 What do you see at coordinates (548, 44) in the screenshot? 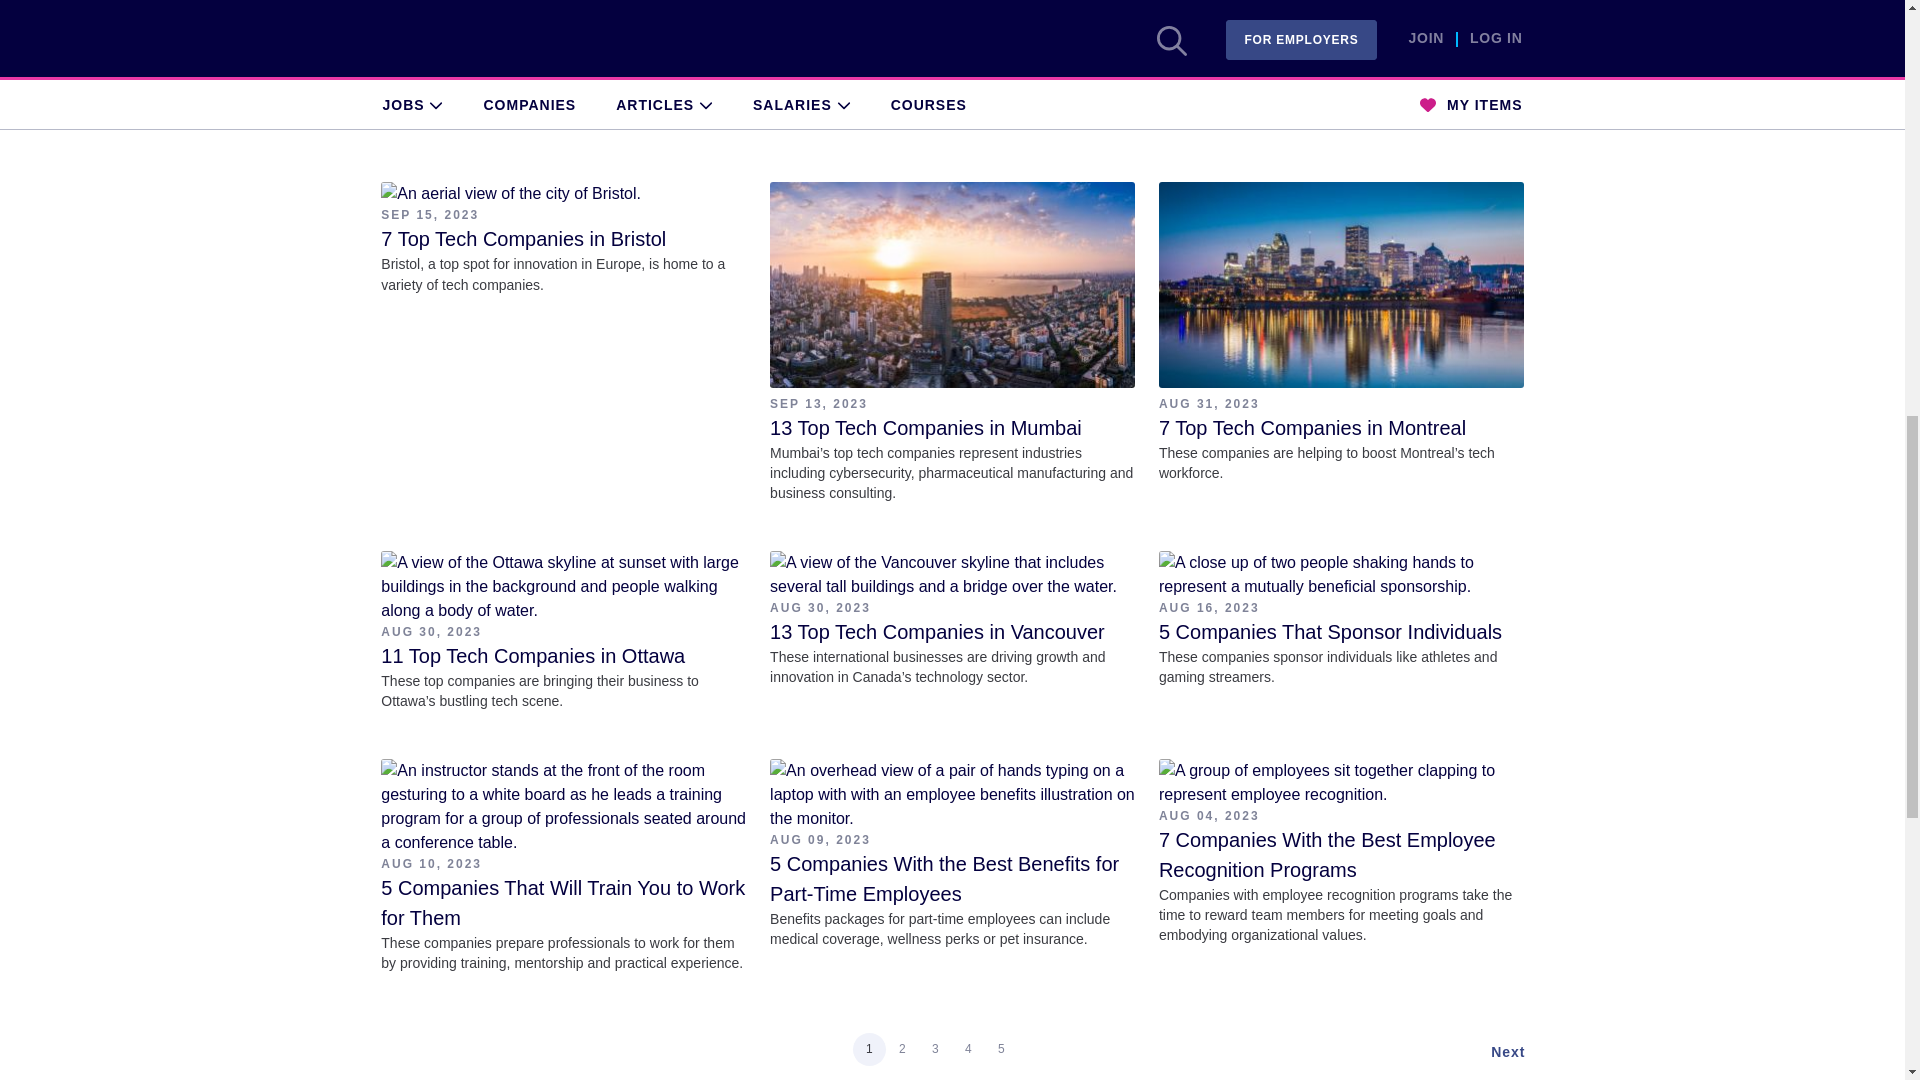
I see `5 App Development Companies in the UK to Know` at bounding box center [548, 44].